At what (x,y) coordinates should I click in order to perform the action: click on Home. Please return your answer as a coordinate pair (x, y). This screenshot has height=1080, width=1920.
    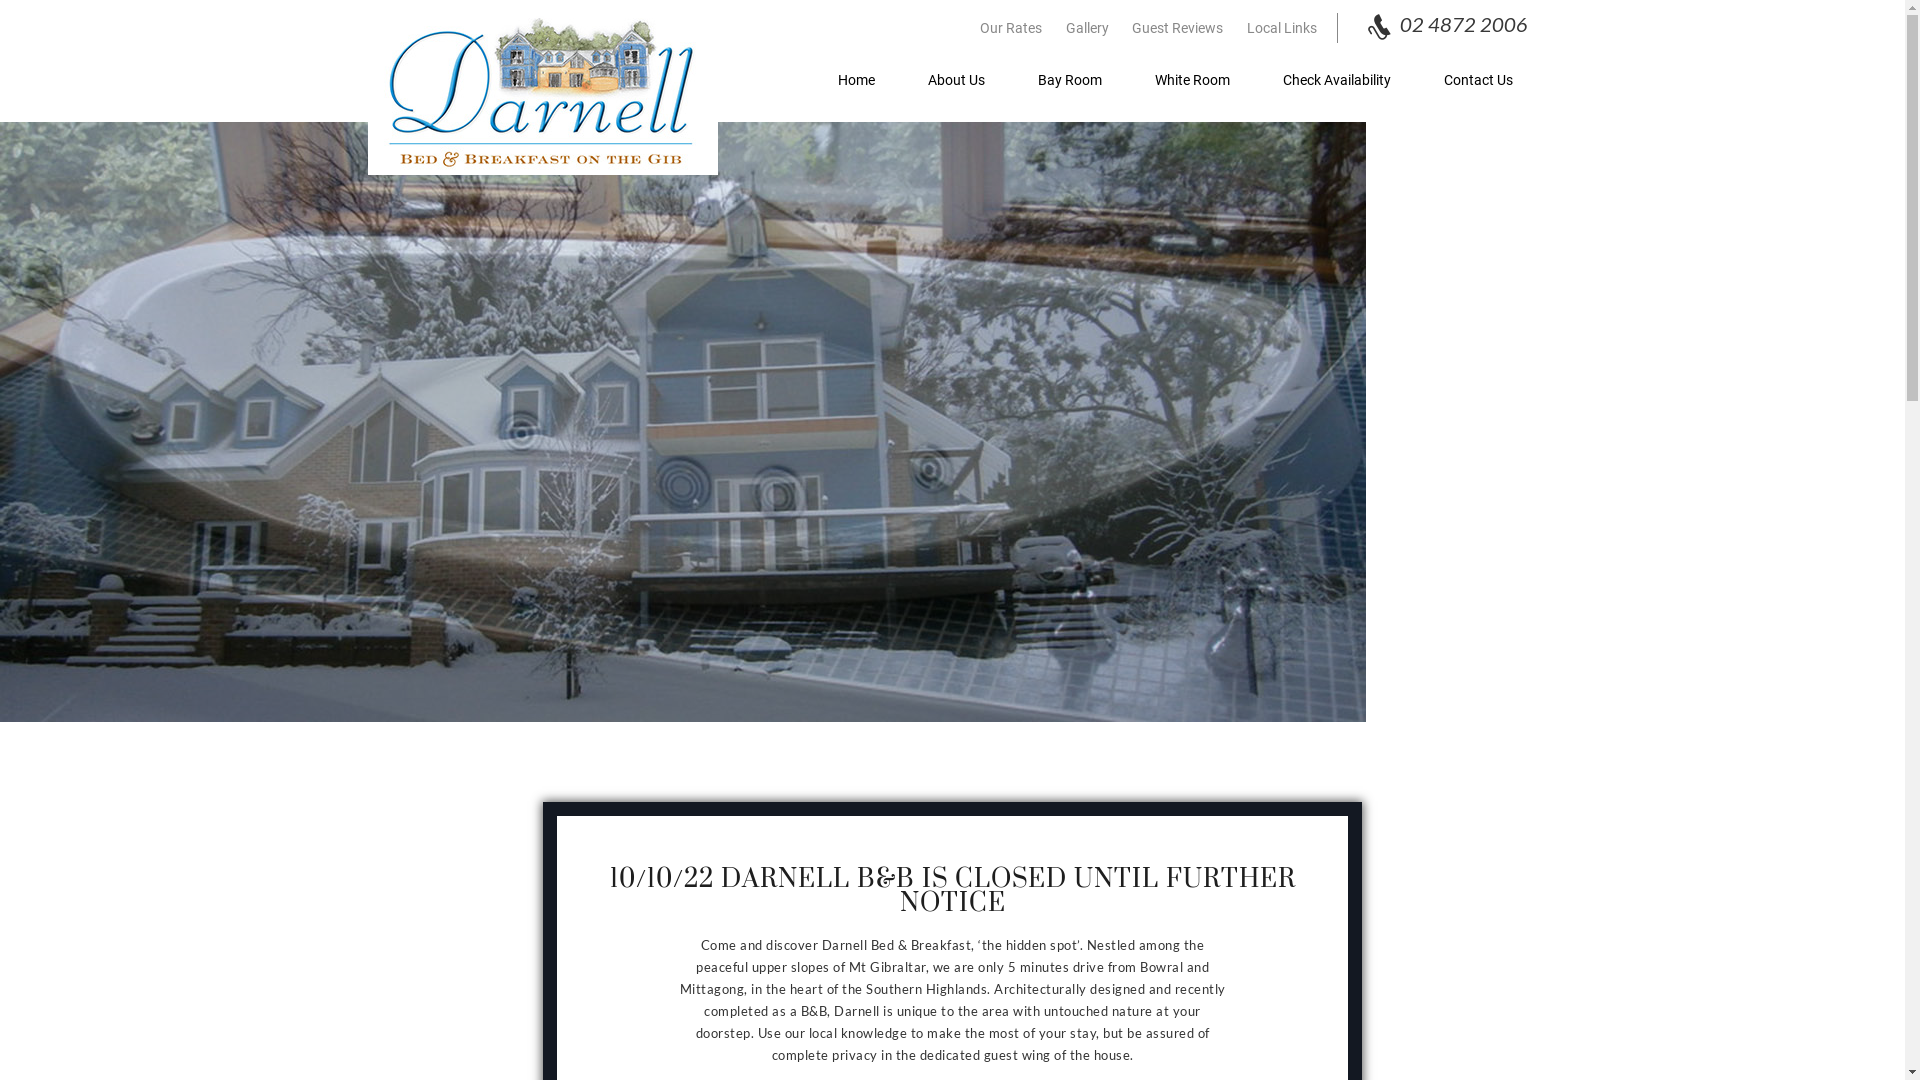
    Looking at the image, I should click on (856, 80).